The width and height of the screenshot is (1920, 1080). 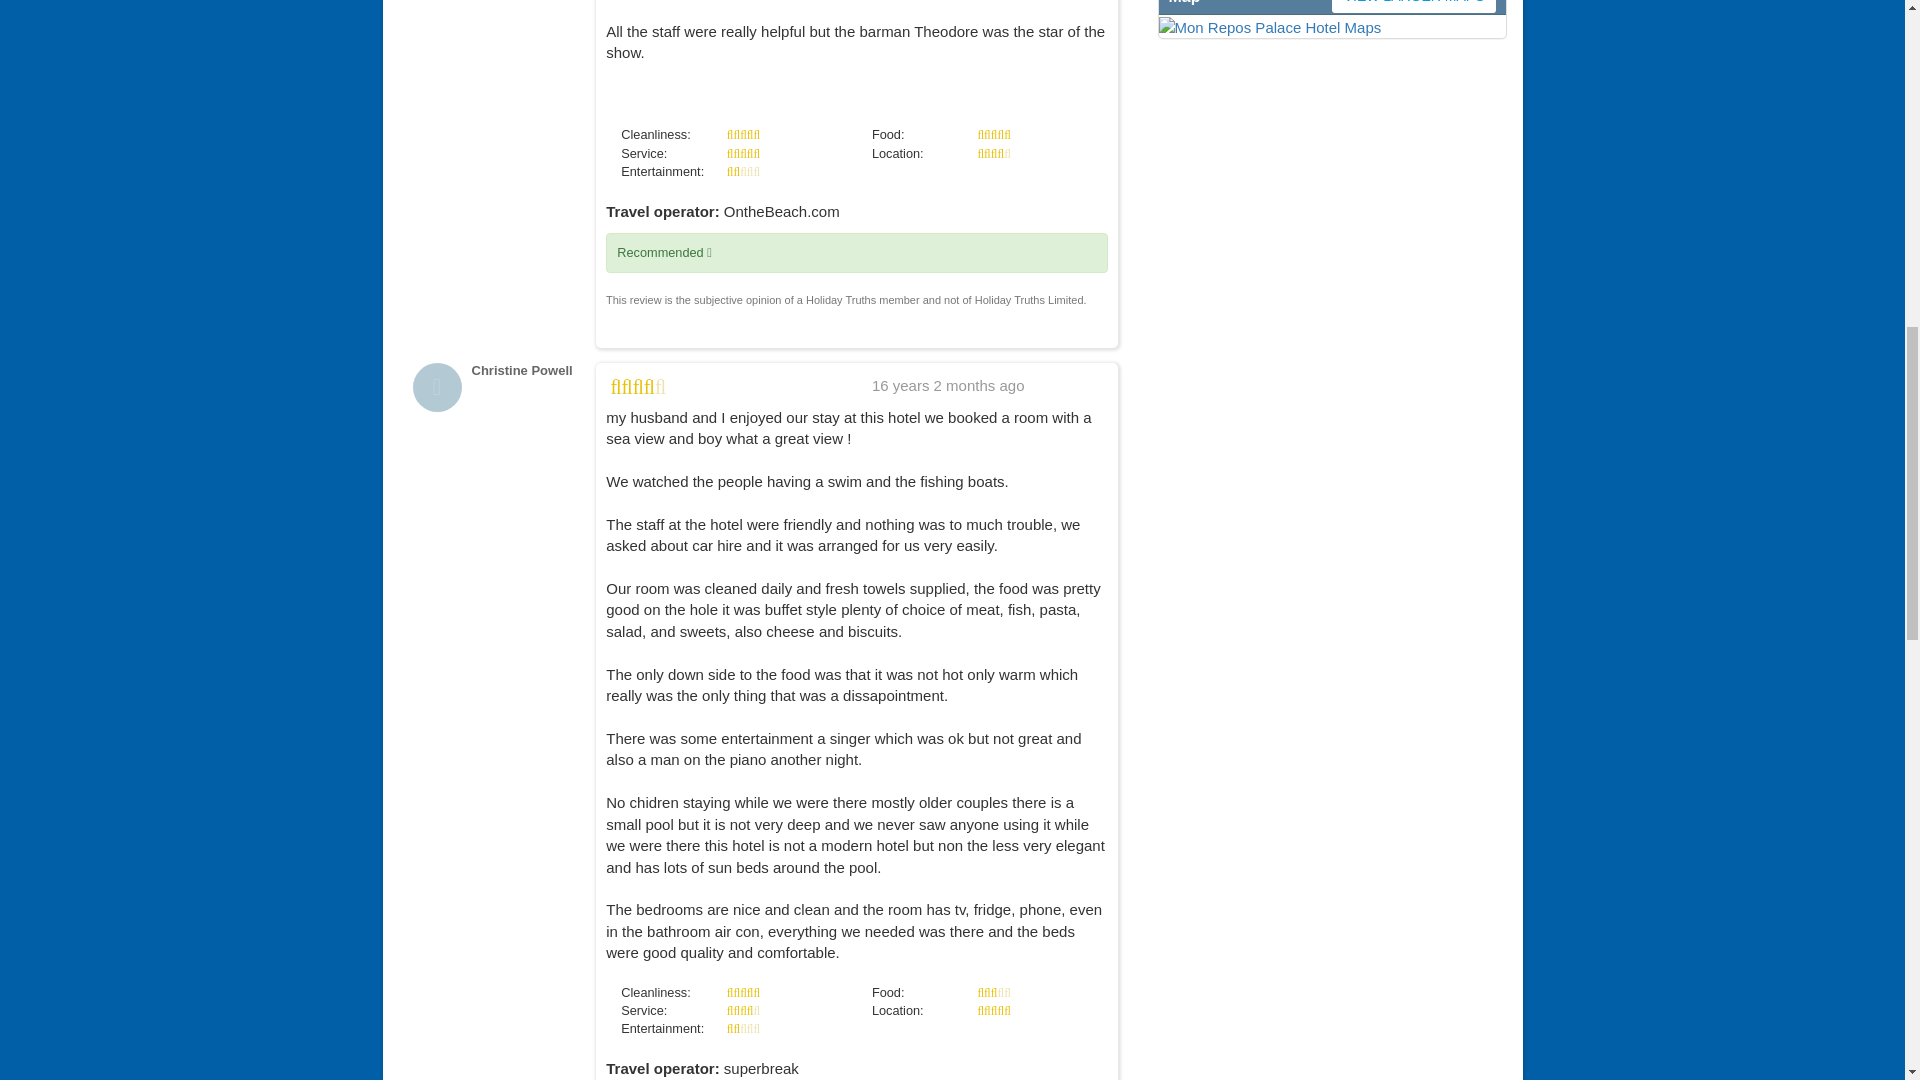 I want to click on Excellent, so click(x=744, y=134).